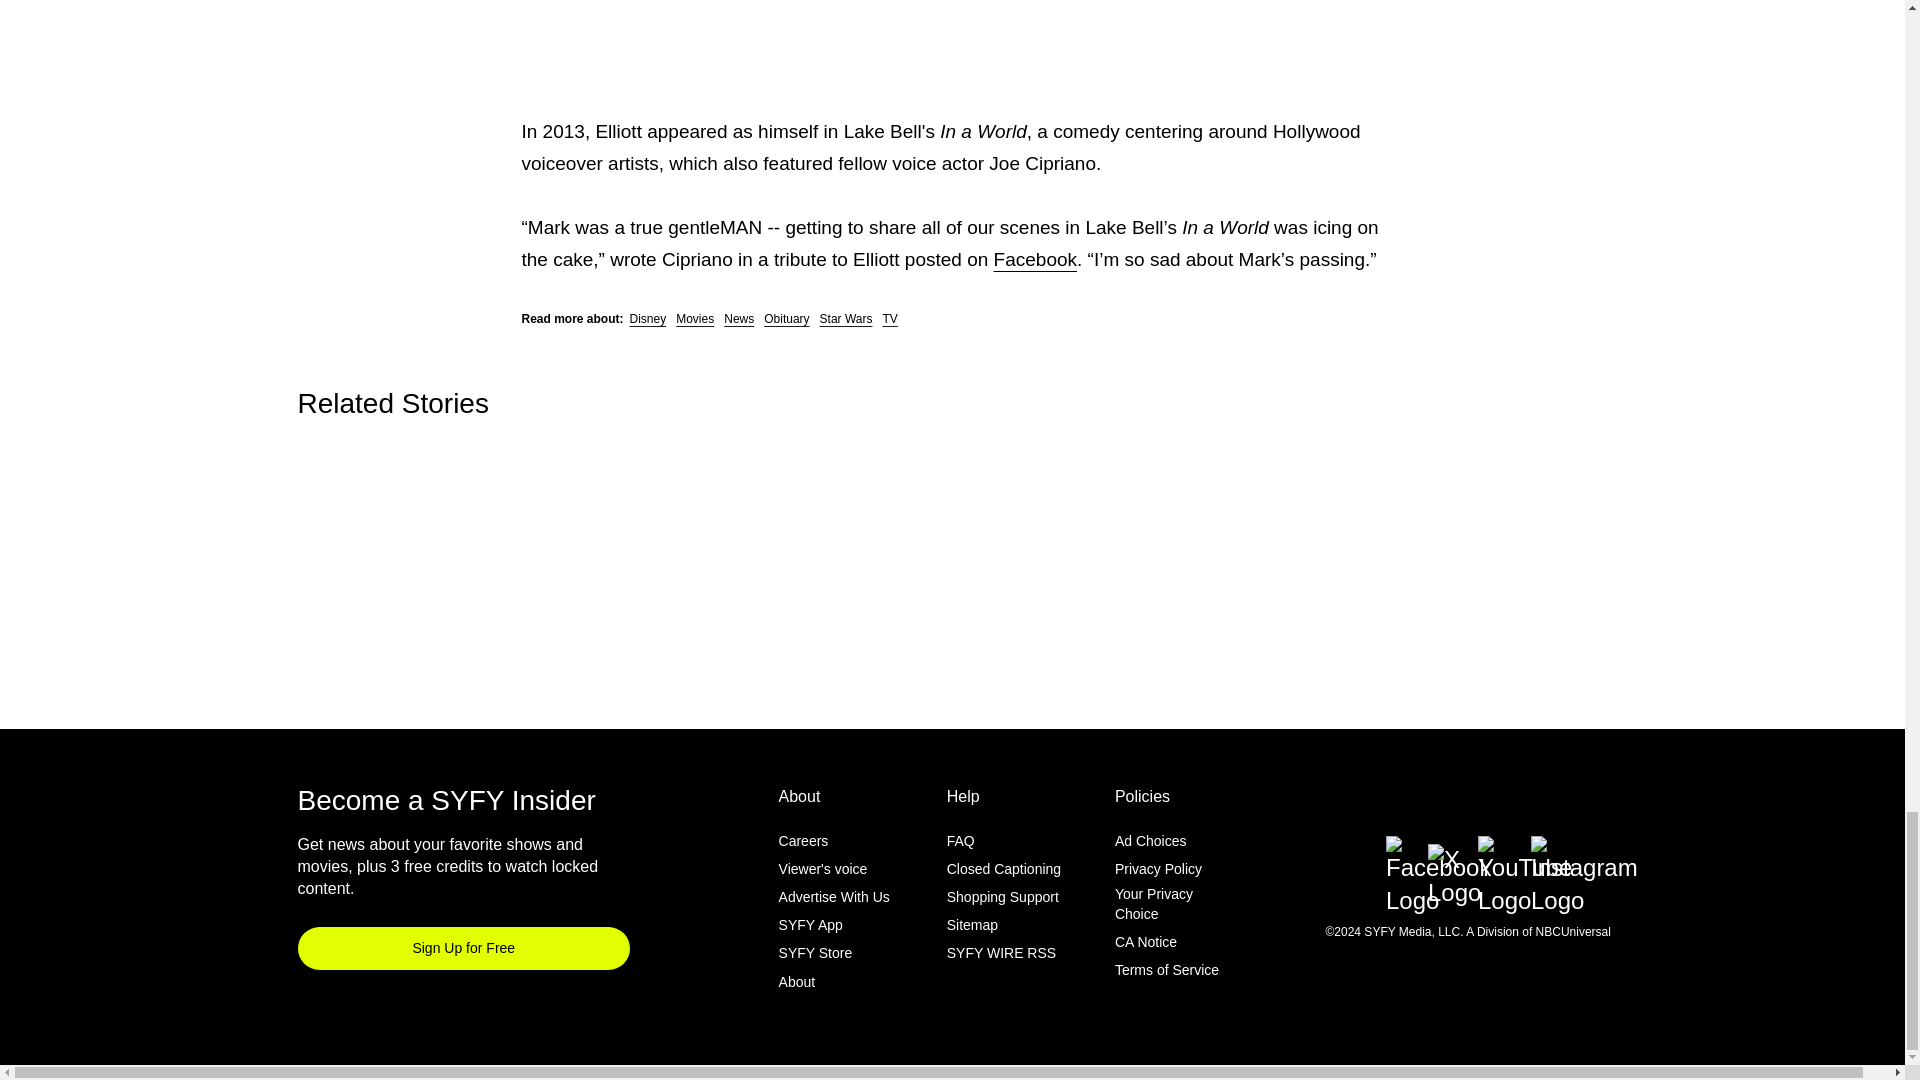 The width and height of the screenshot is (1920, 1080). I want to click on Star Wars, so click(846, 319).